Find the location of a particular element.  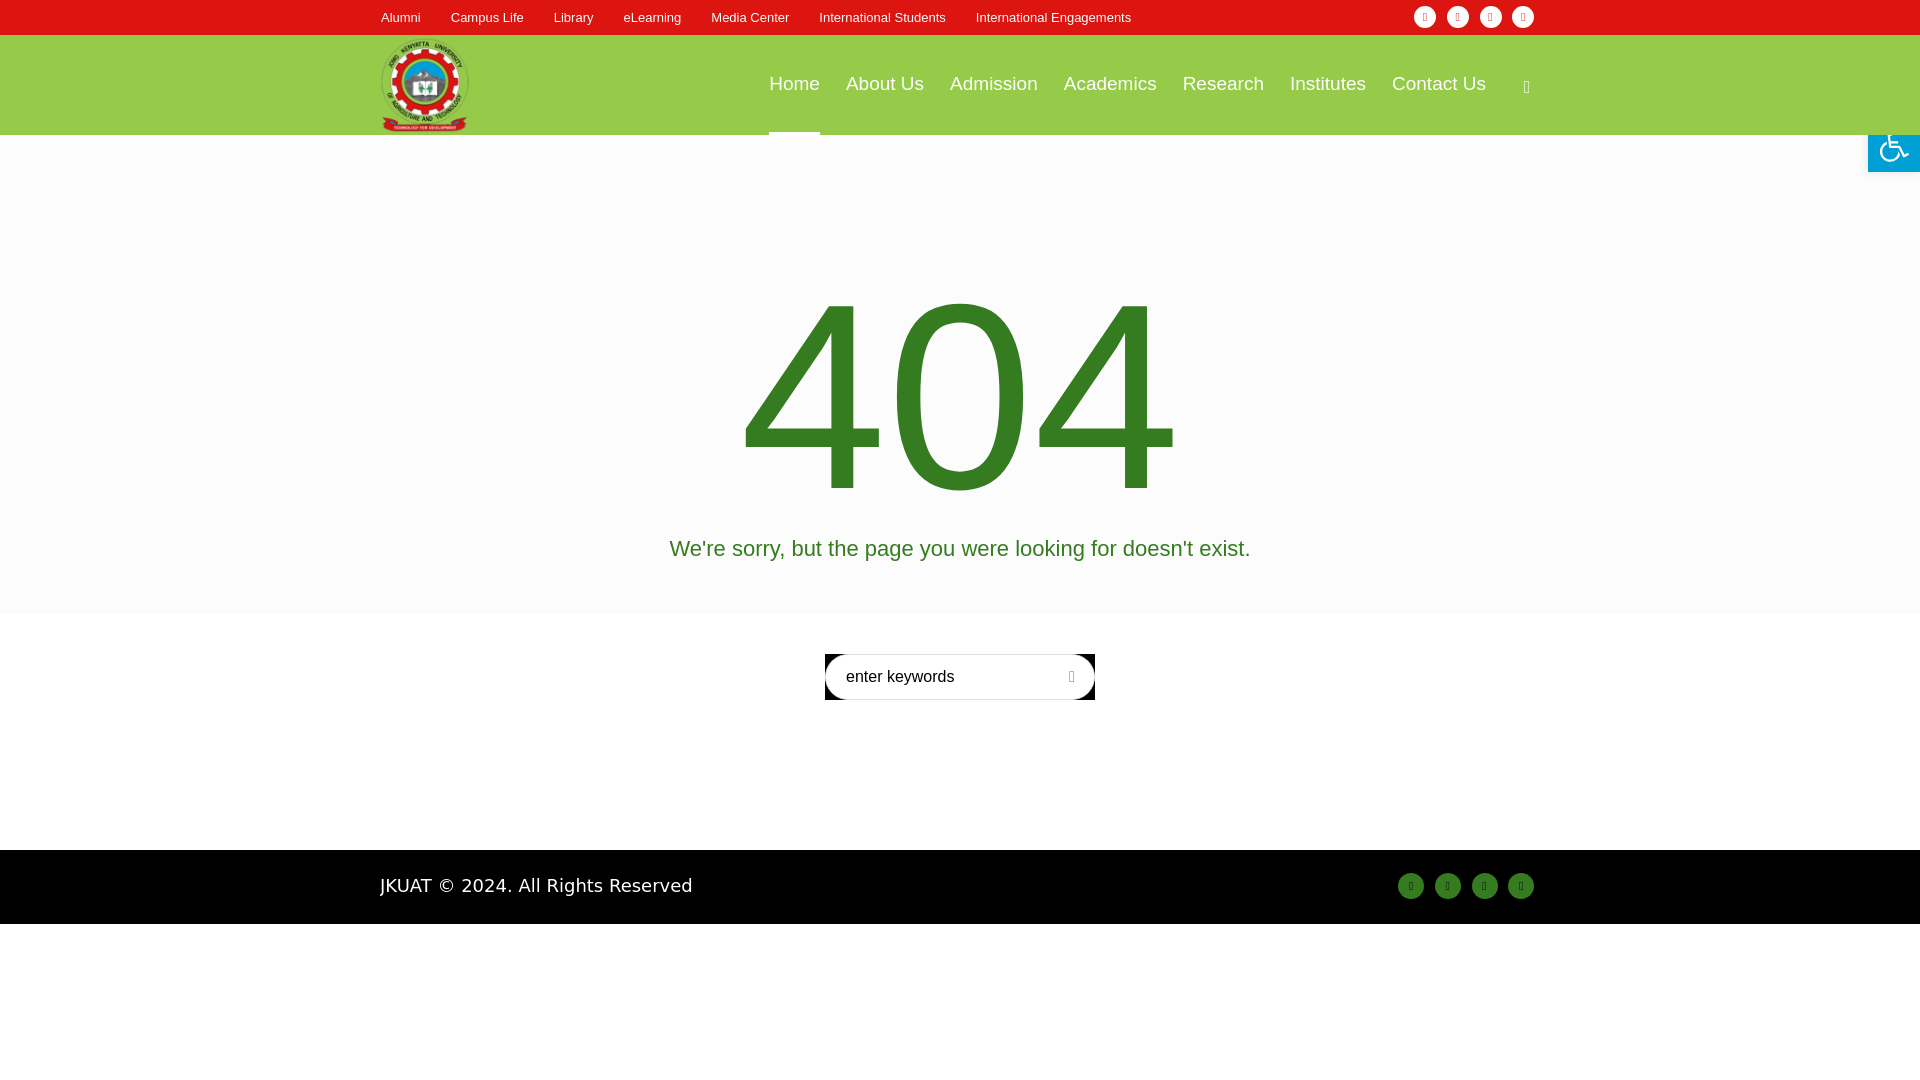

International Engagements is located at coordinates (1052, 17).